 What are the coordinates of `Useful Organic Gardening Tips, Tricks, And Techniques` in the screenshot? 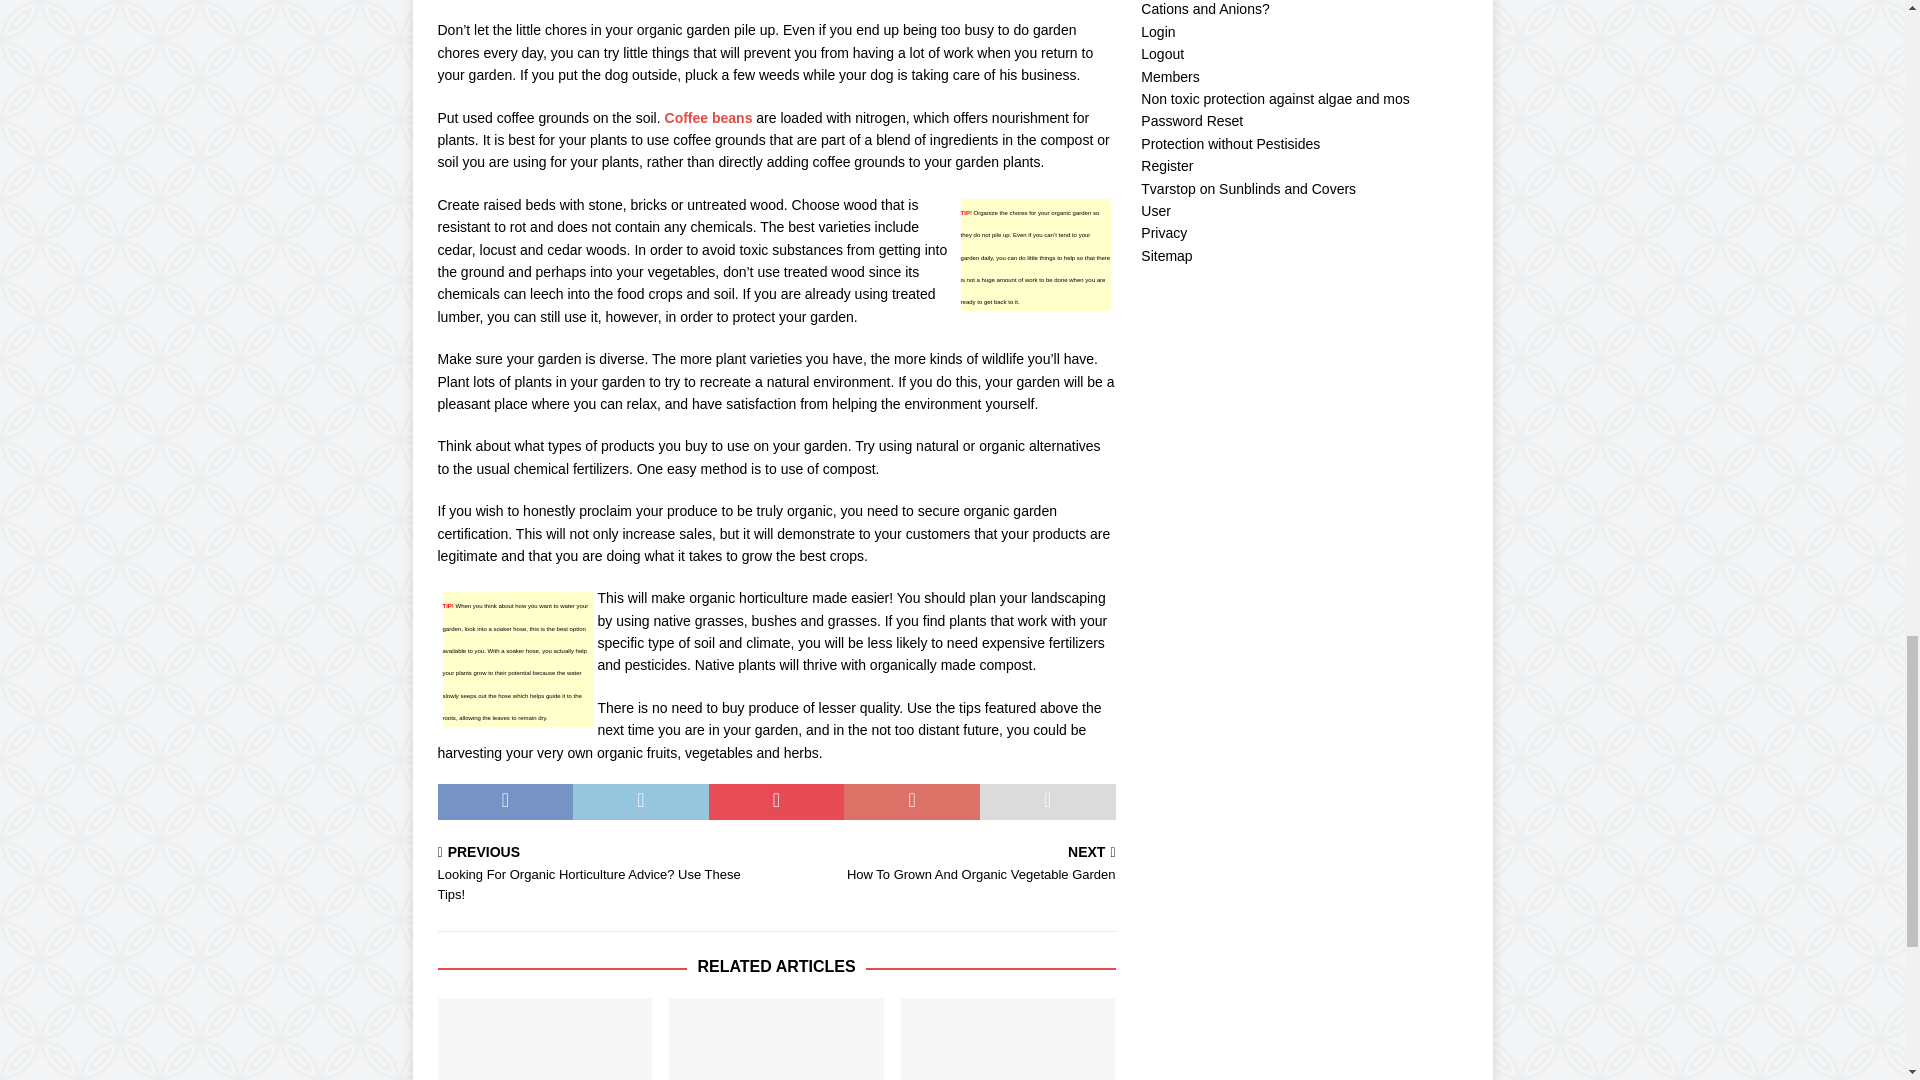 It's located at (950, 864).